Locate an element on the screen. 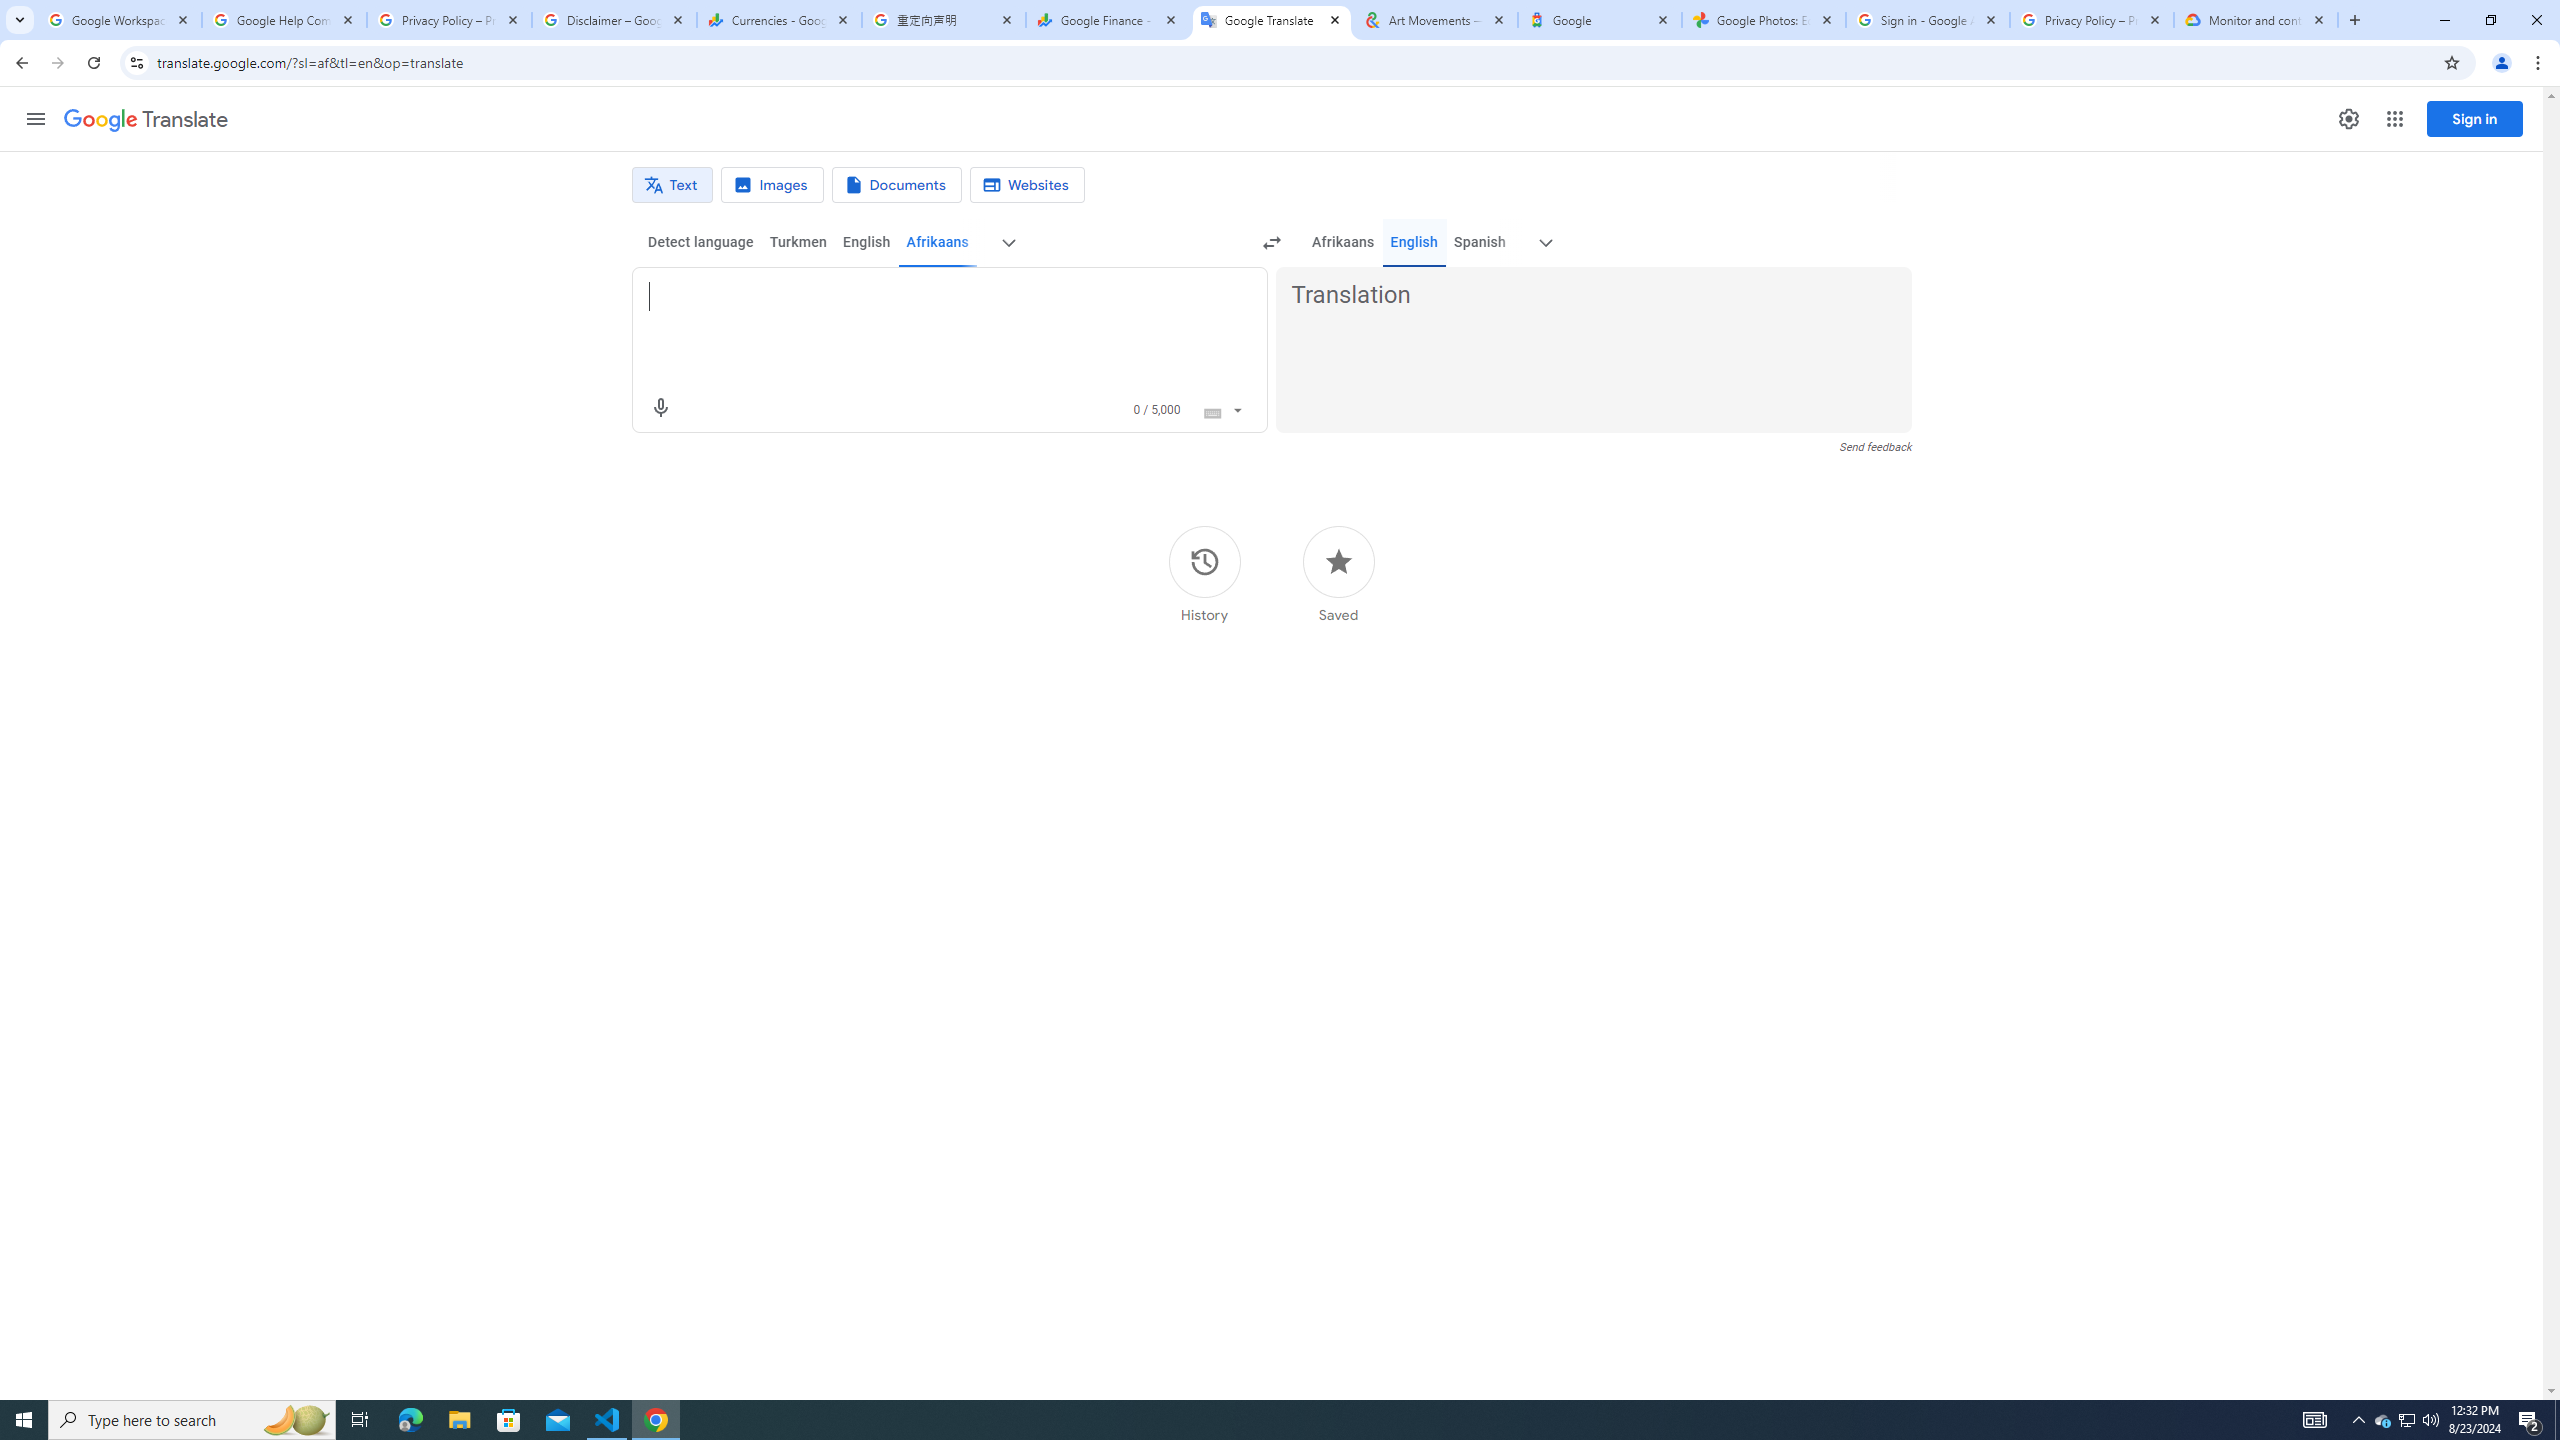 This screenshot has width=2560, height=1440. Website translation is located at coordinates (1028, 185).